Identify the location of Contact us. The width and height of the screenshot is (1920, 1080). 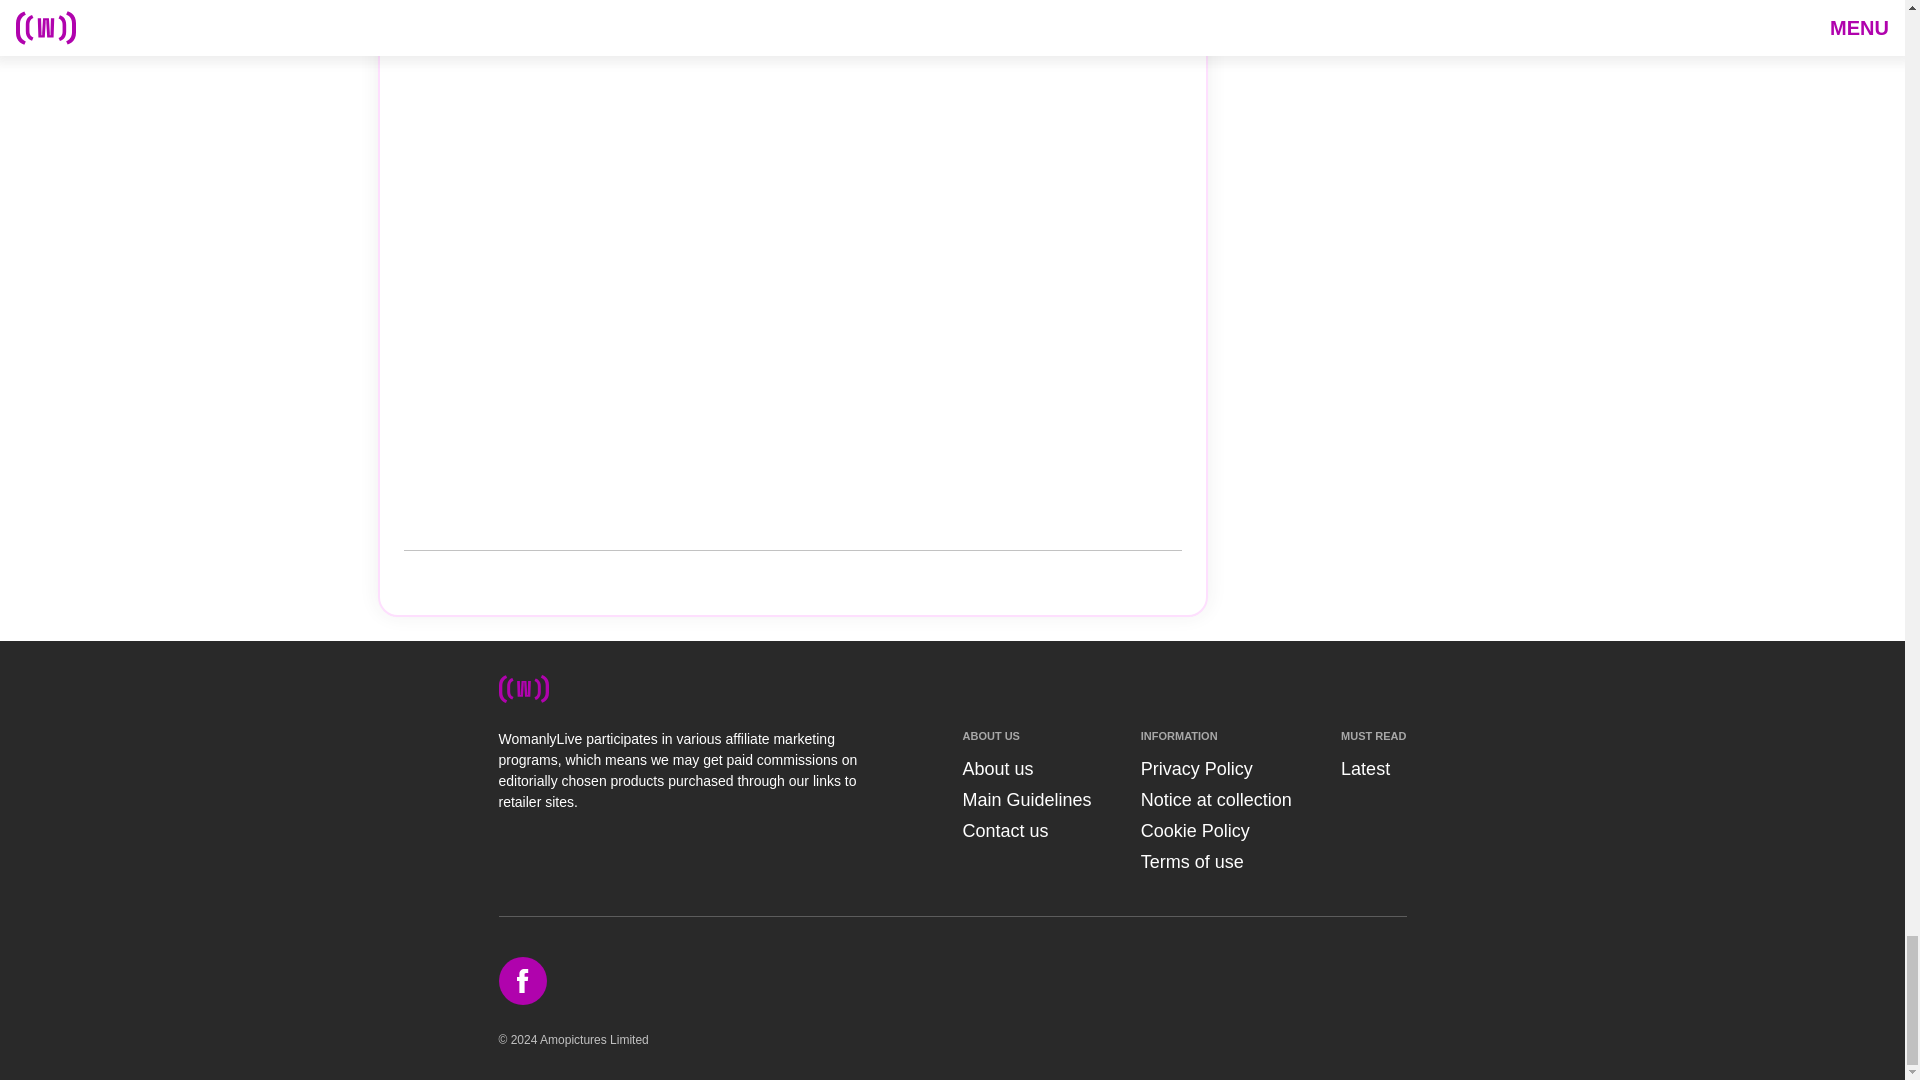
(1004, 830).